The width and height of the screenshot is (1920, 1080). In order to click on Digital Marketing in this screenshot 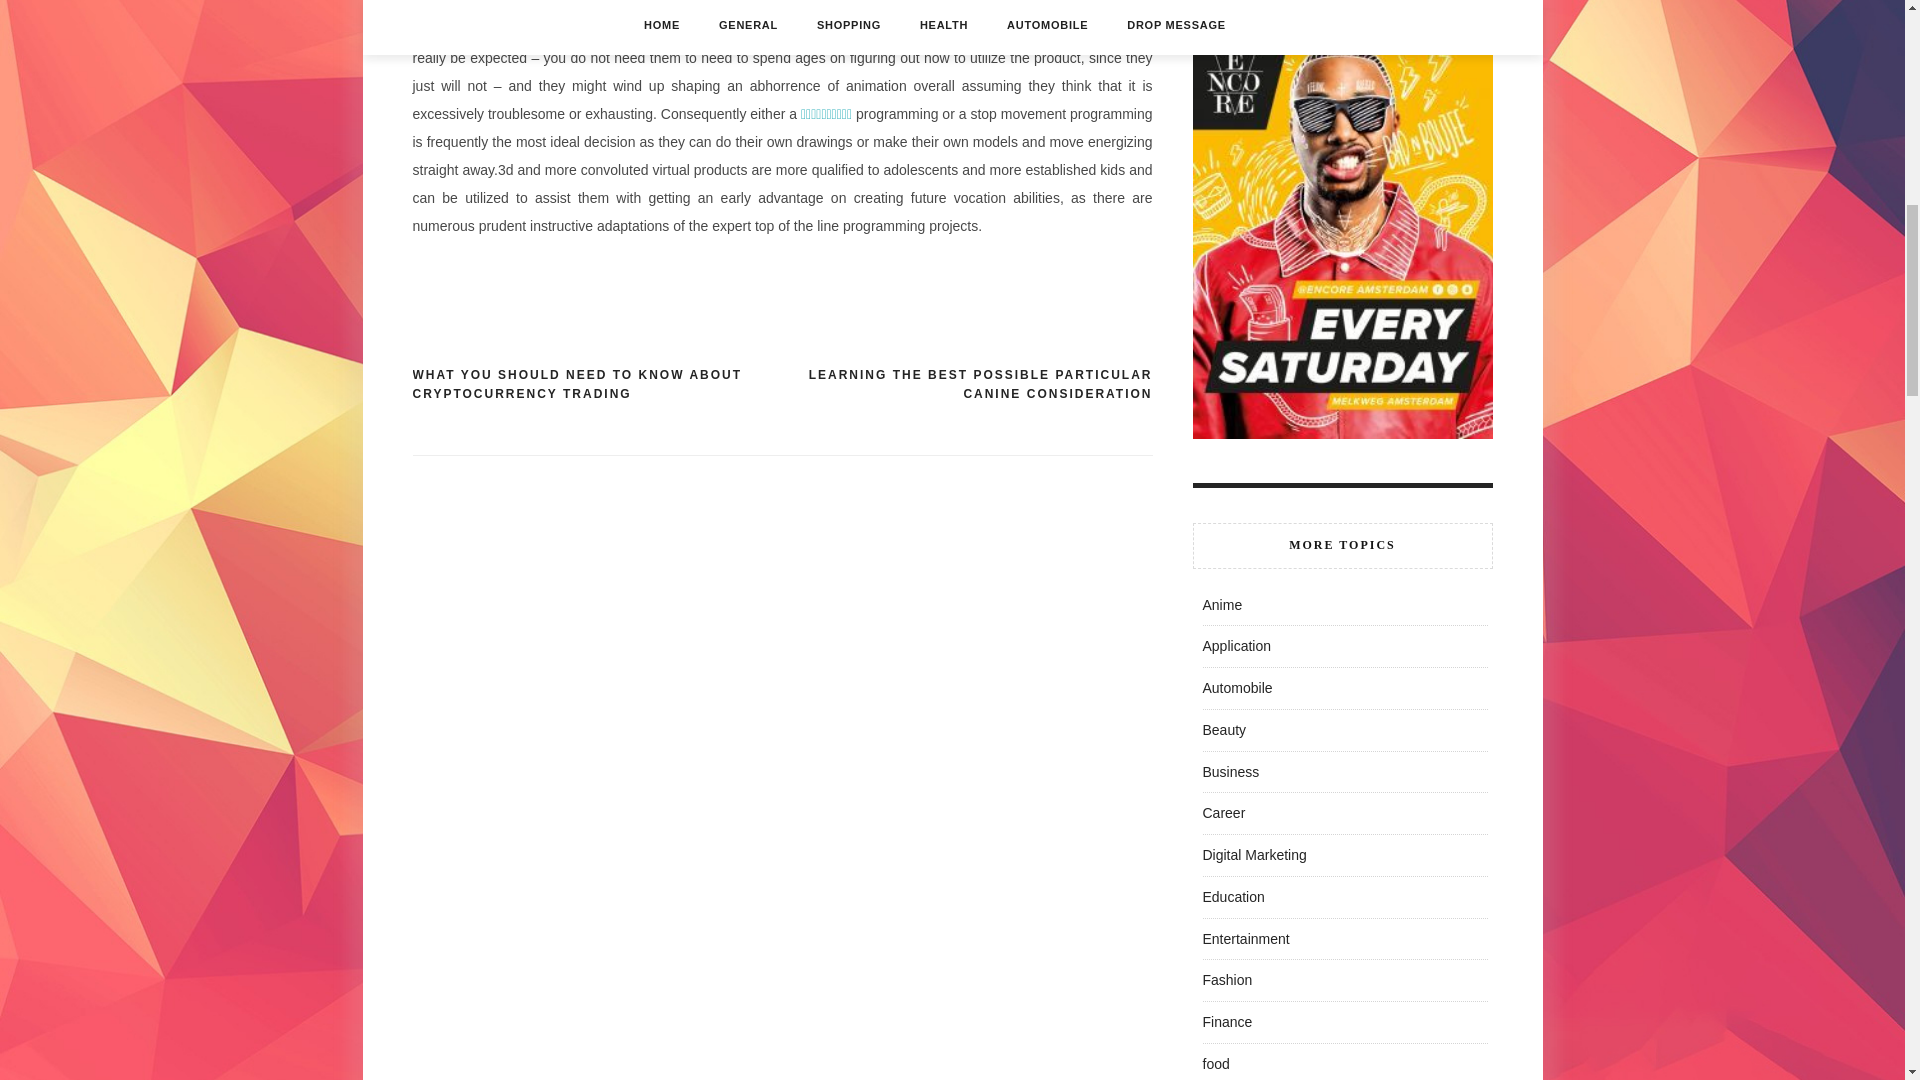, I will do `click(1253, 854)`.